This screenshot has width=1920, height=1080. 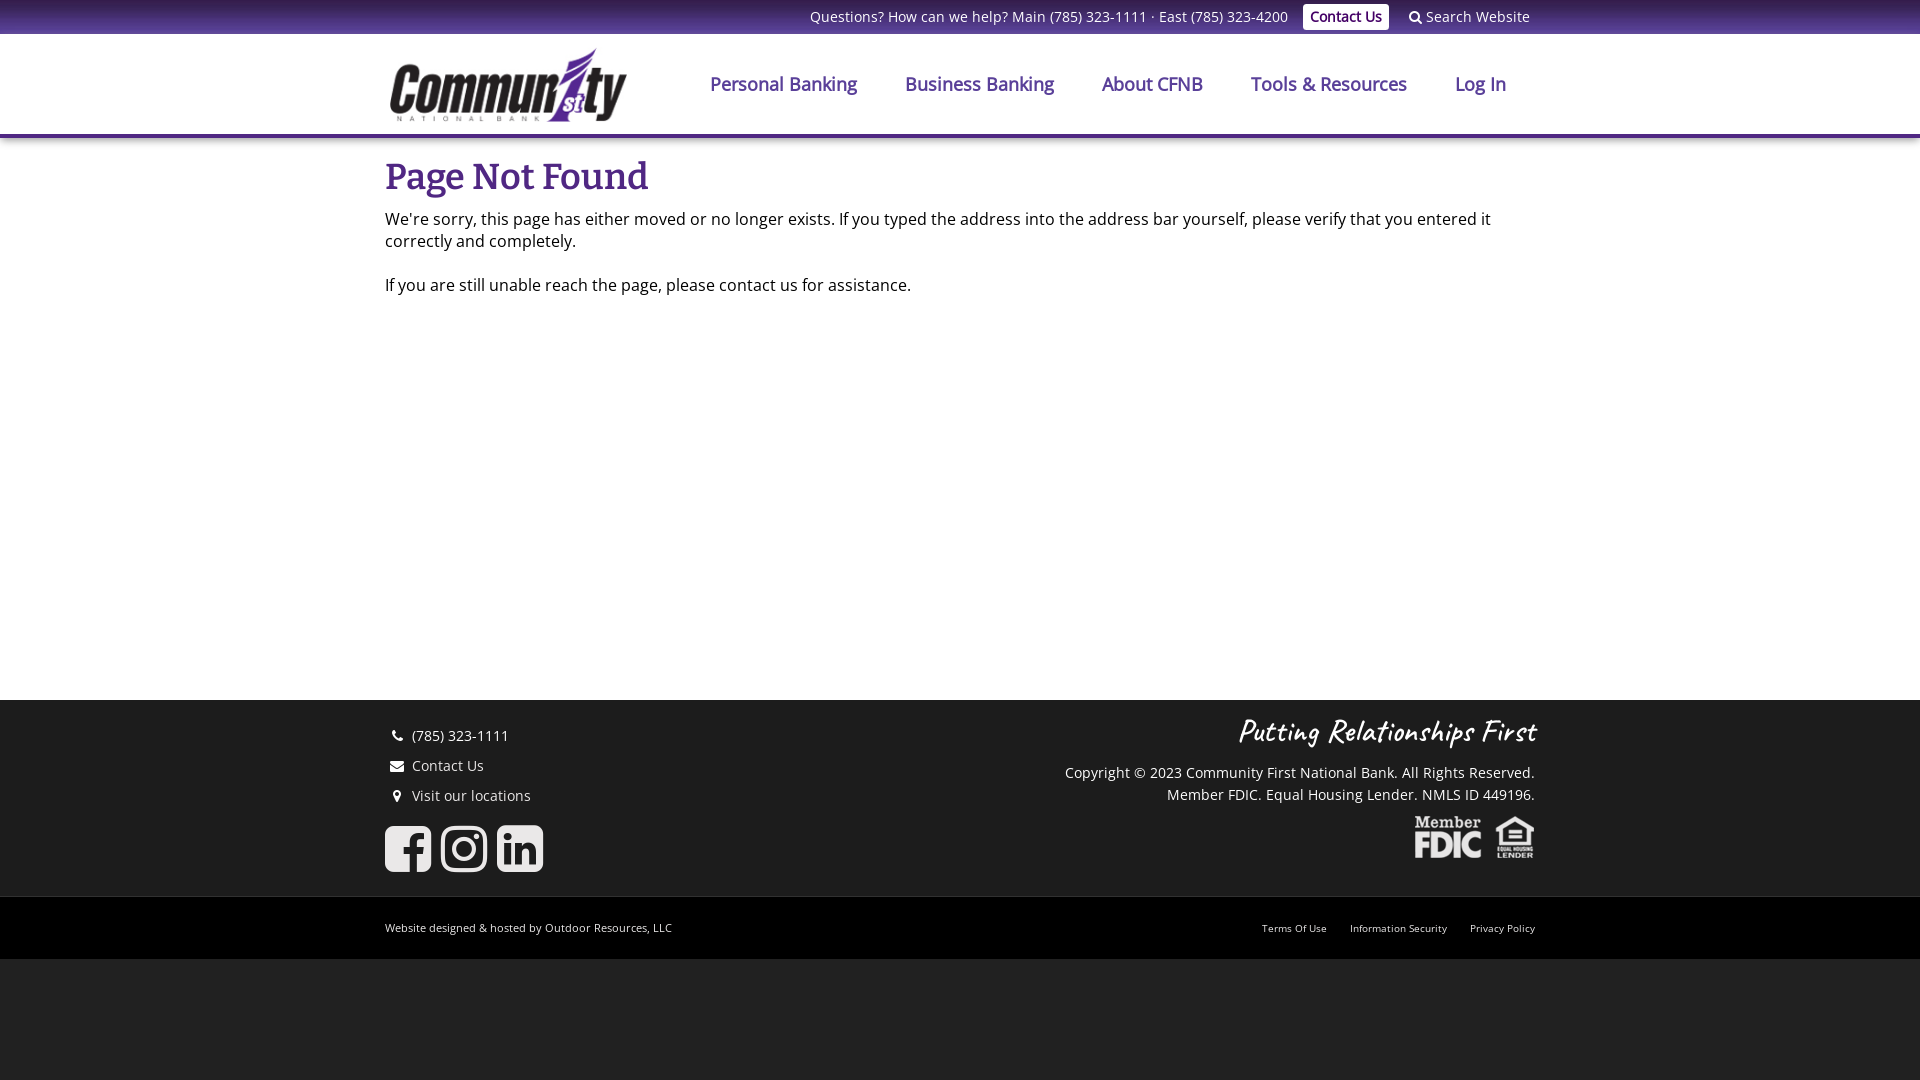 What do you see at coordinates (1460, 16) in the screenshot?
I see `Search Website` at bounding box center [1460, 16].